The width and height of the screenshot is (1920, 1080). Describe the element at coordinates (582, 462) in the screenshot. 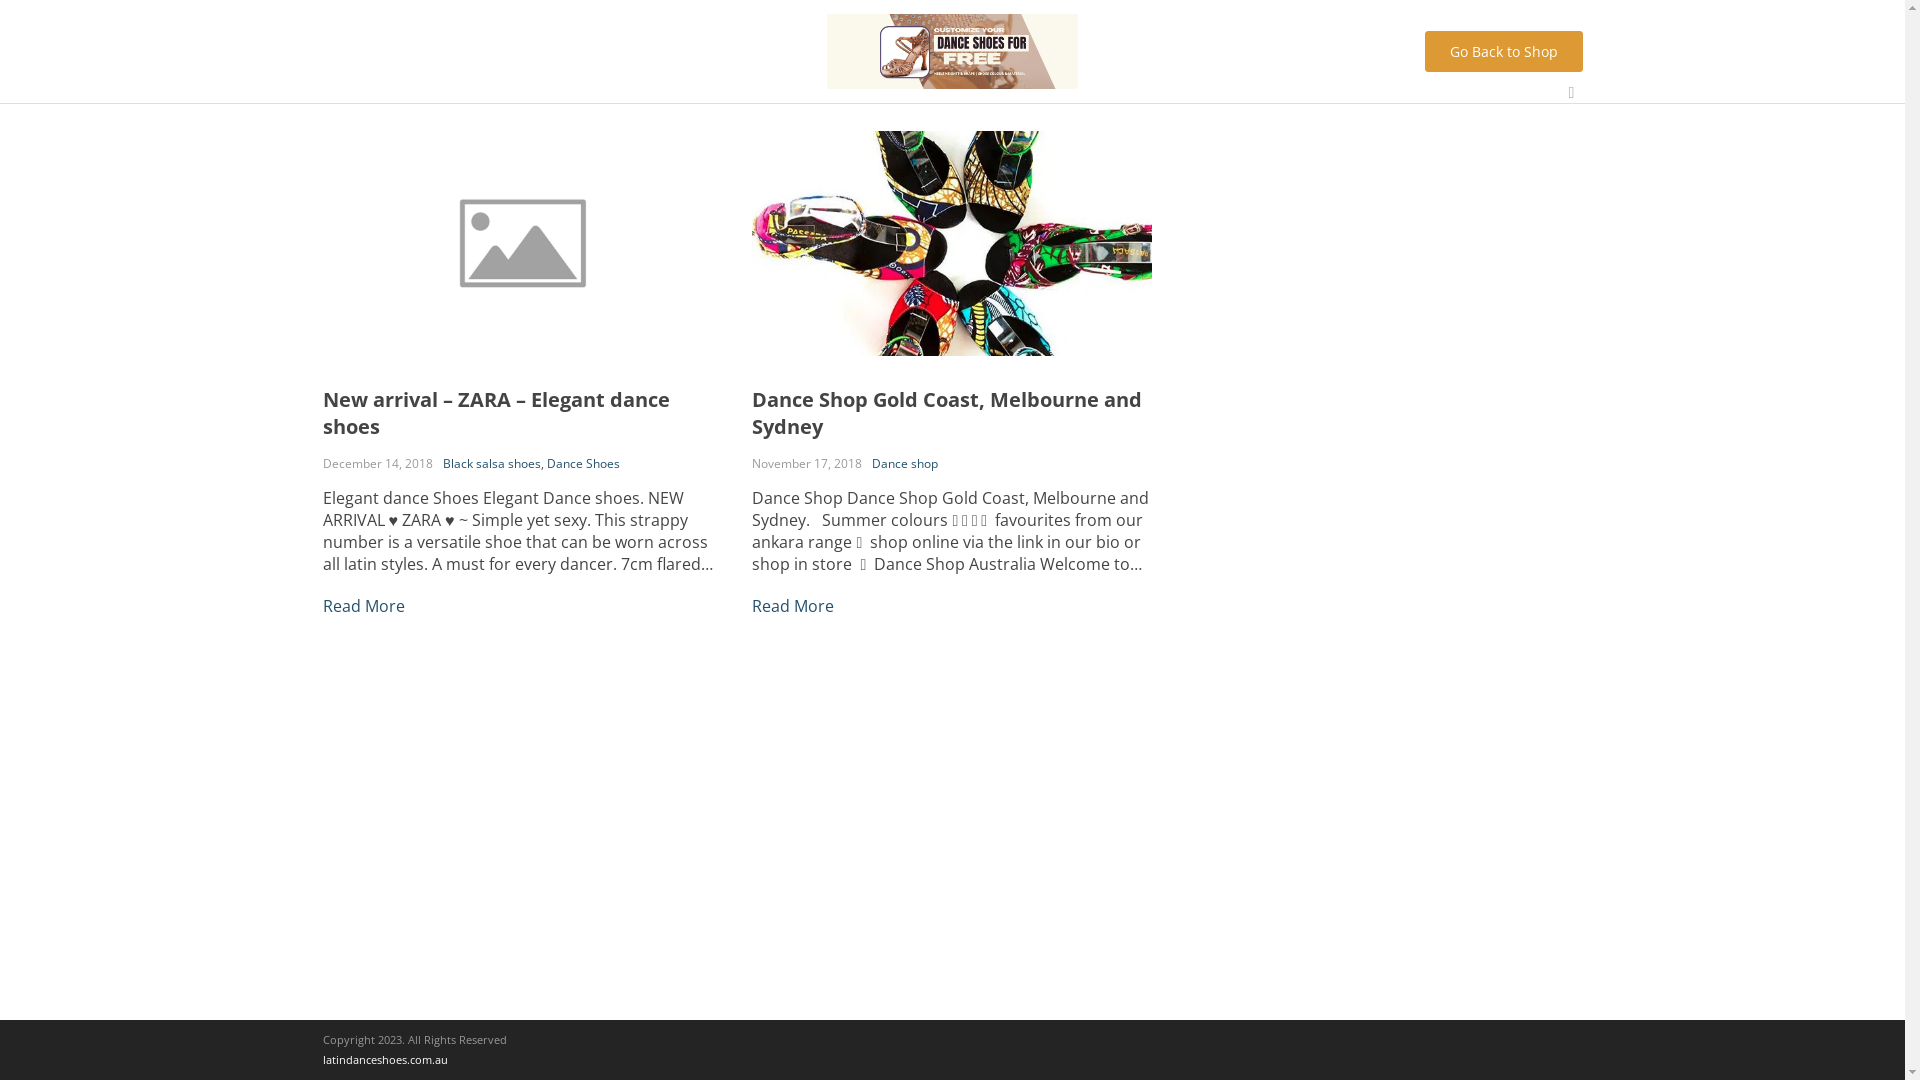

I see `Dance Shoes` at that location.